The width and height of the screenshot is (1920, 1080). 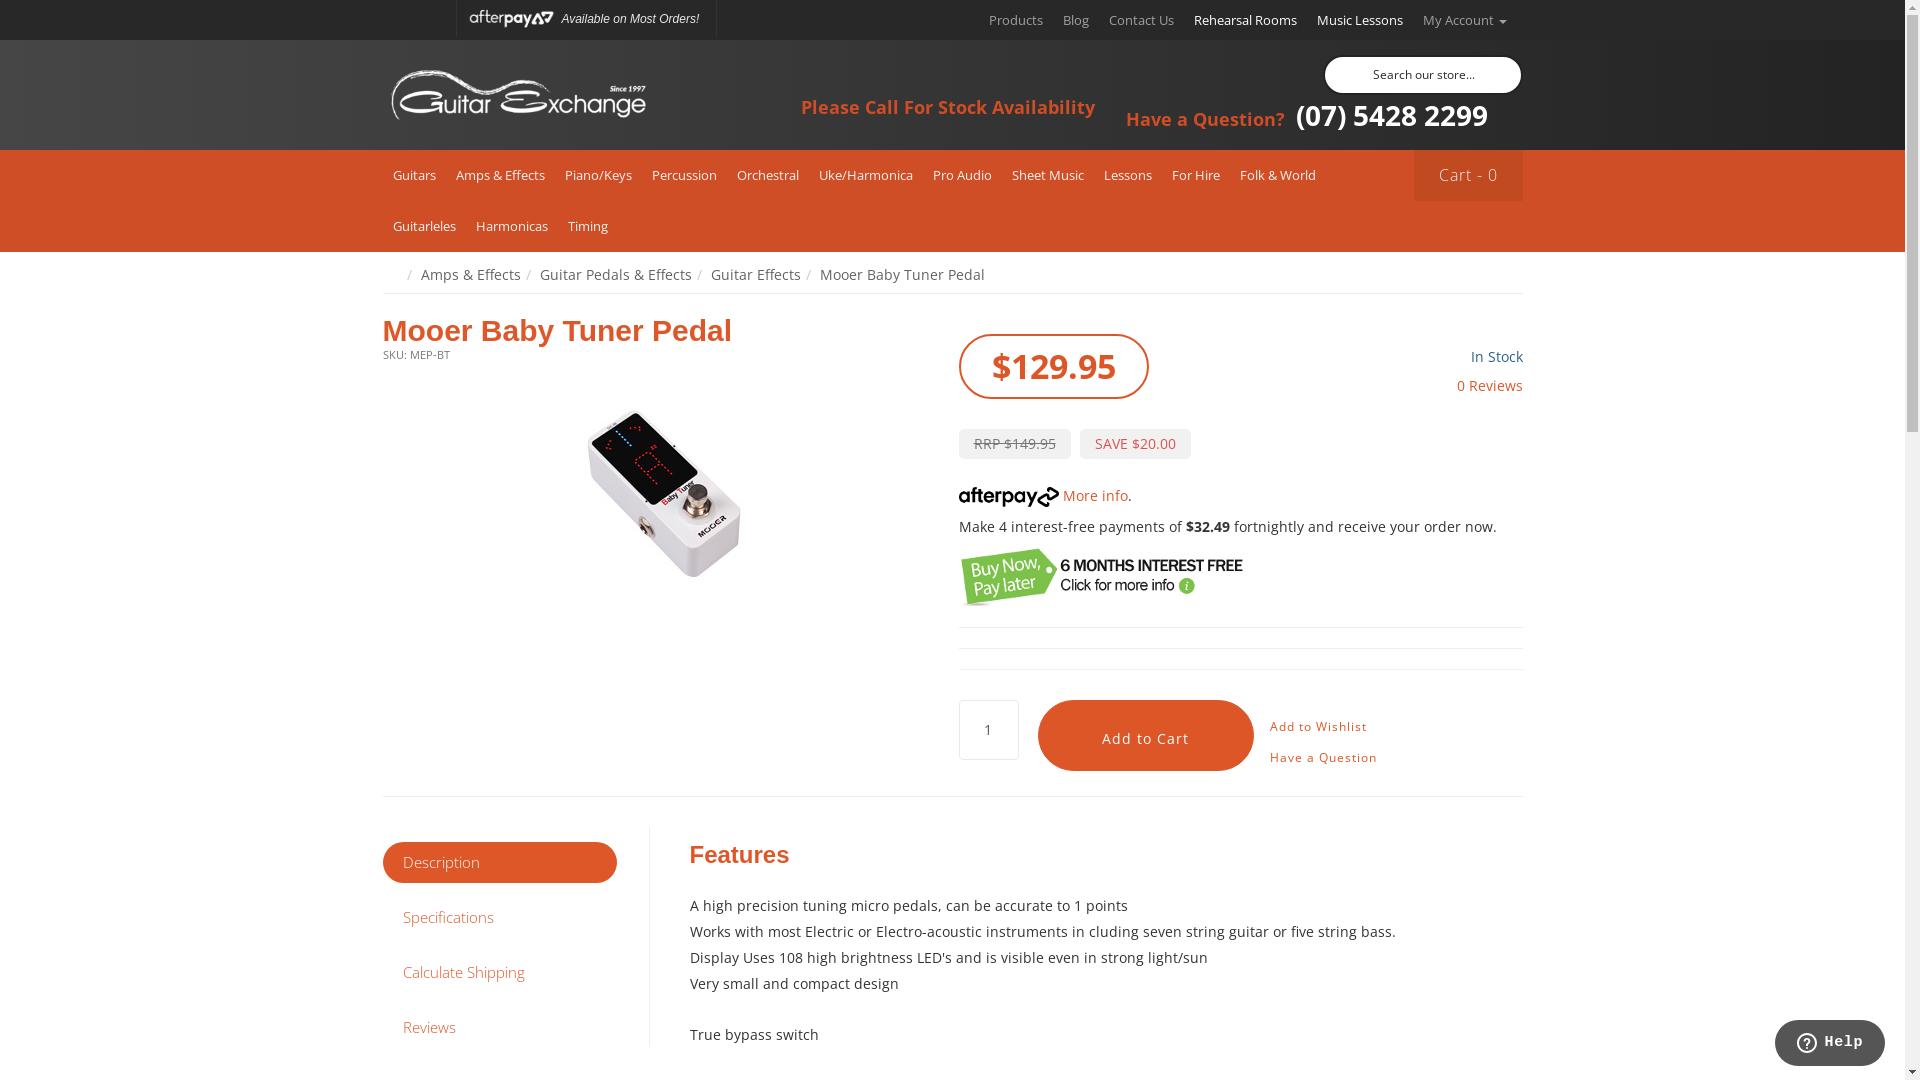 I want to click on Add to Cart, so click(x=1146, y=736).